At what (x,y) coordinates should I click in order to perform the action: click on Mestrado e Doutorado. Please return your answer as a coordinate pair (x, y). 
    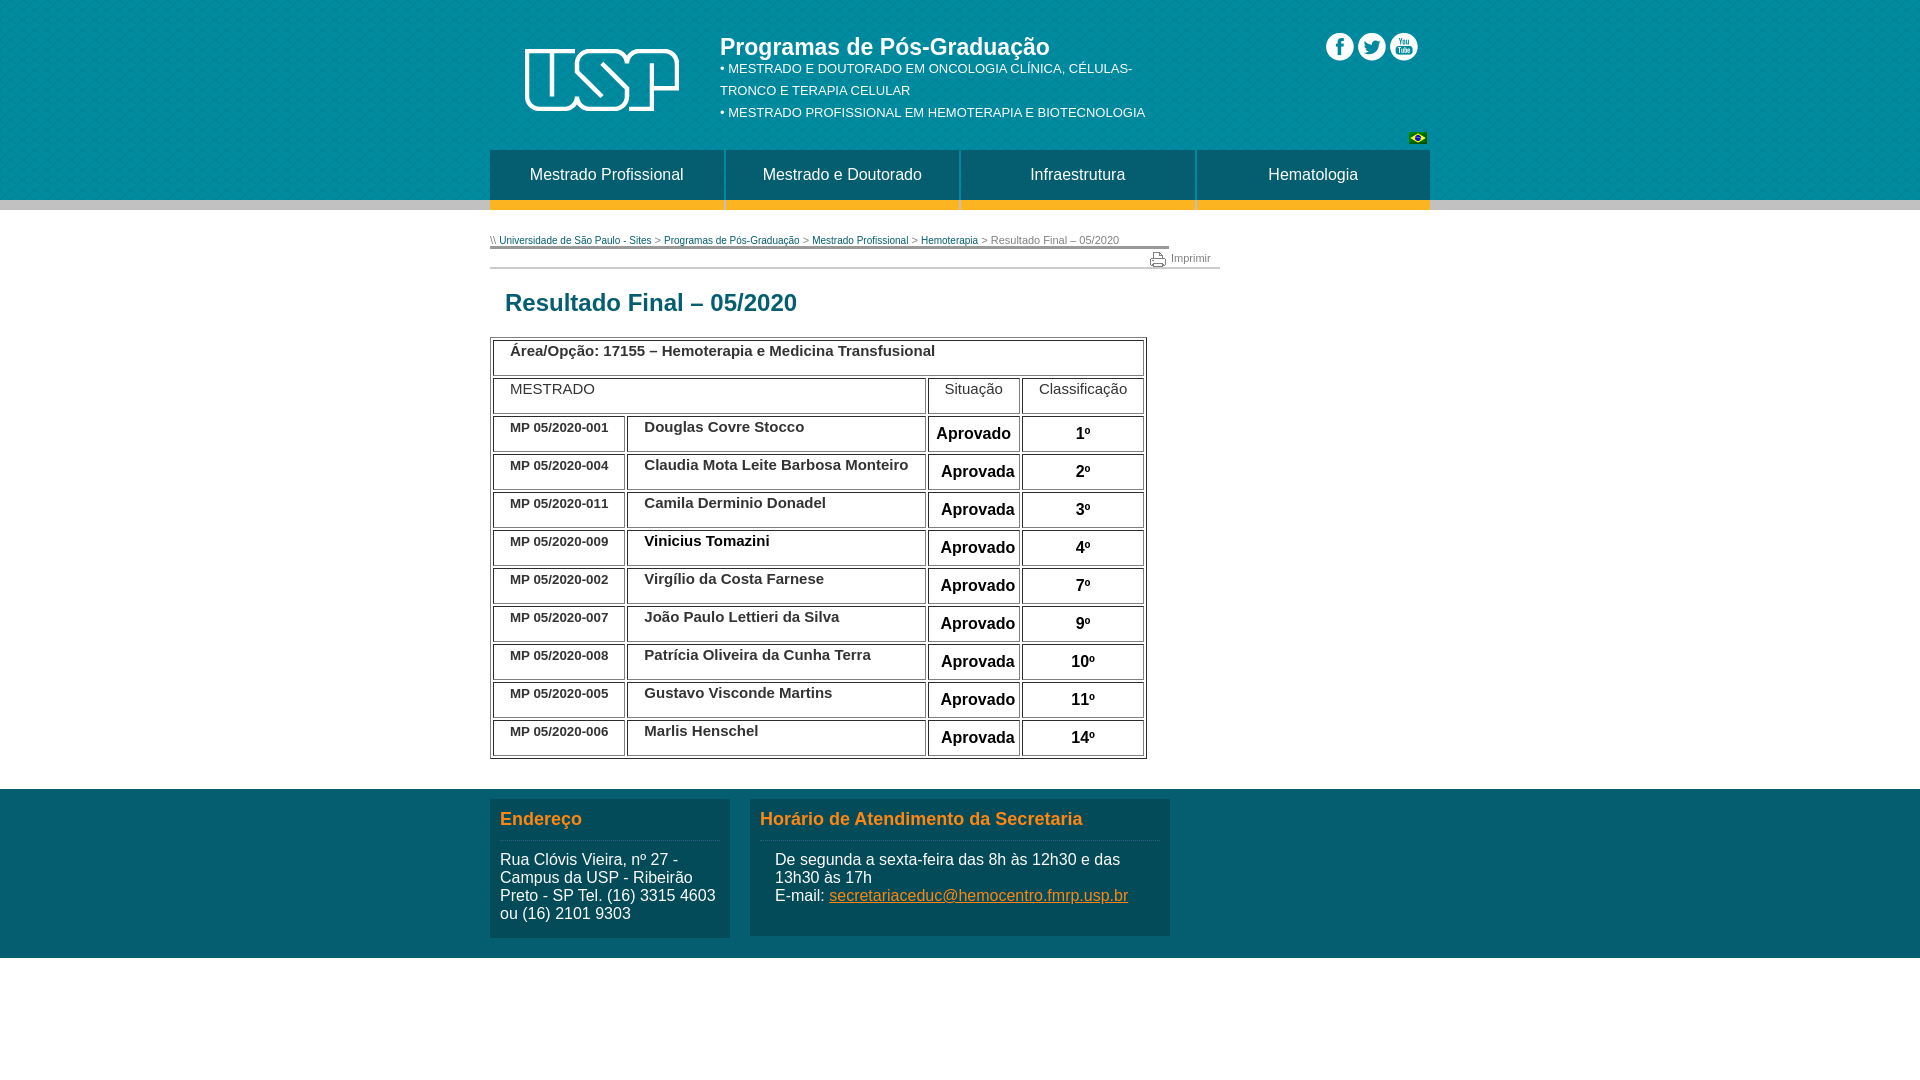
    Looking at the image, I should click on (843, 175).